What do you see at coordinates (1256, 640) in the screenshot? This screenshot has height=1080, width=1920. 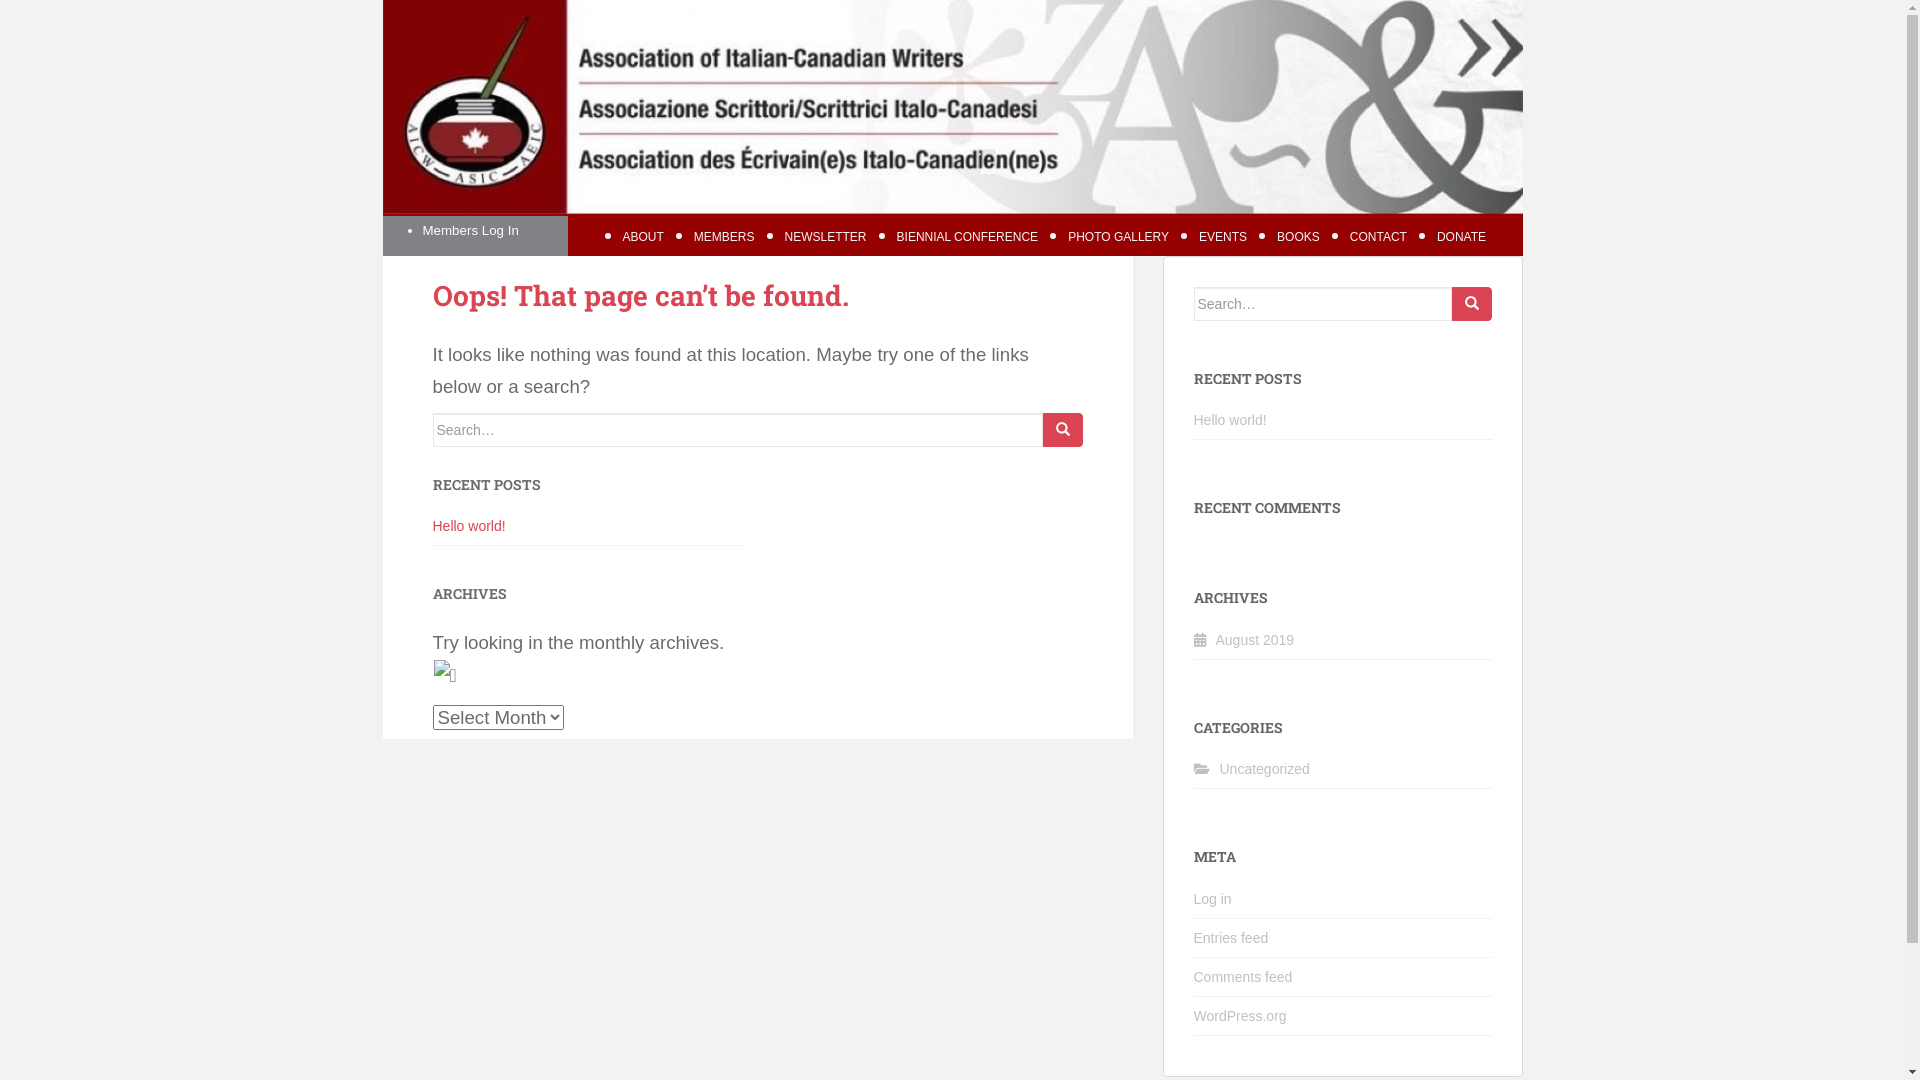 I see `August 2019` at bounding box center [1256, 640].